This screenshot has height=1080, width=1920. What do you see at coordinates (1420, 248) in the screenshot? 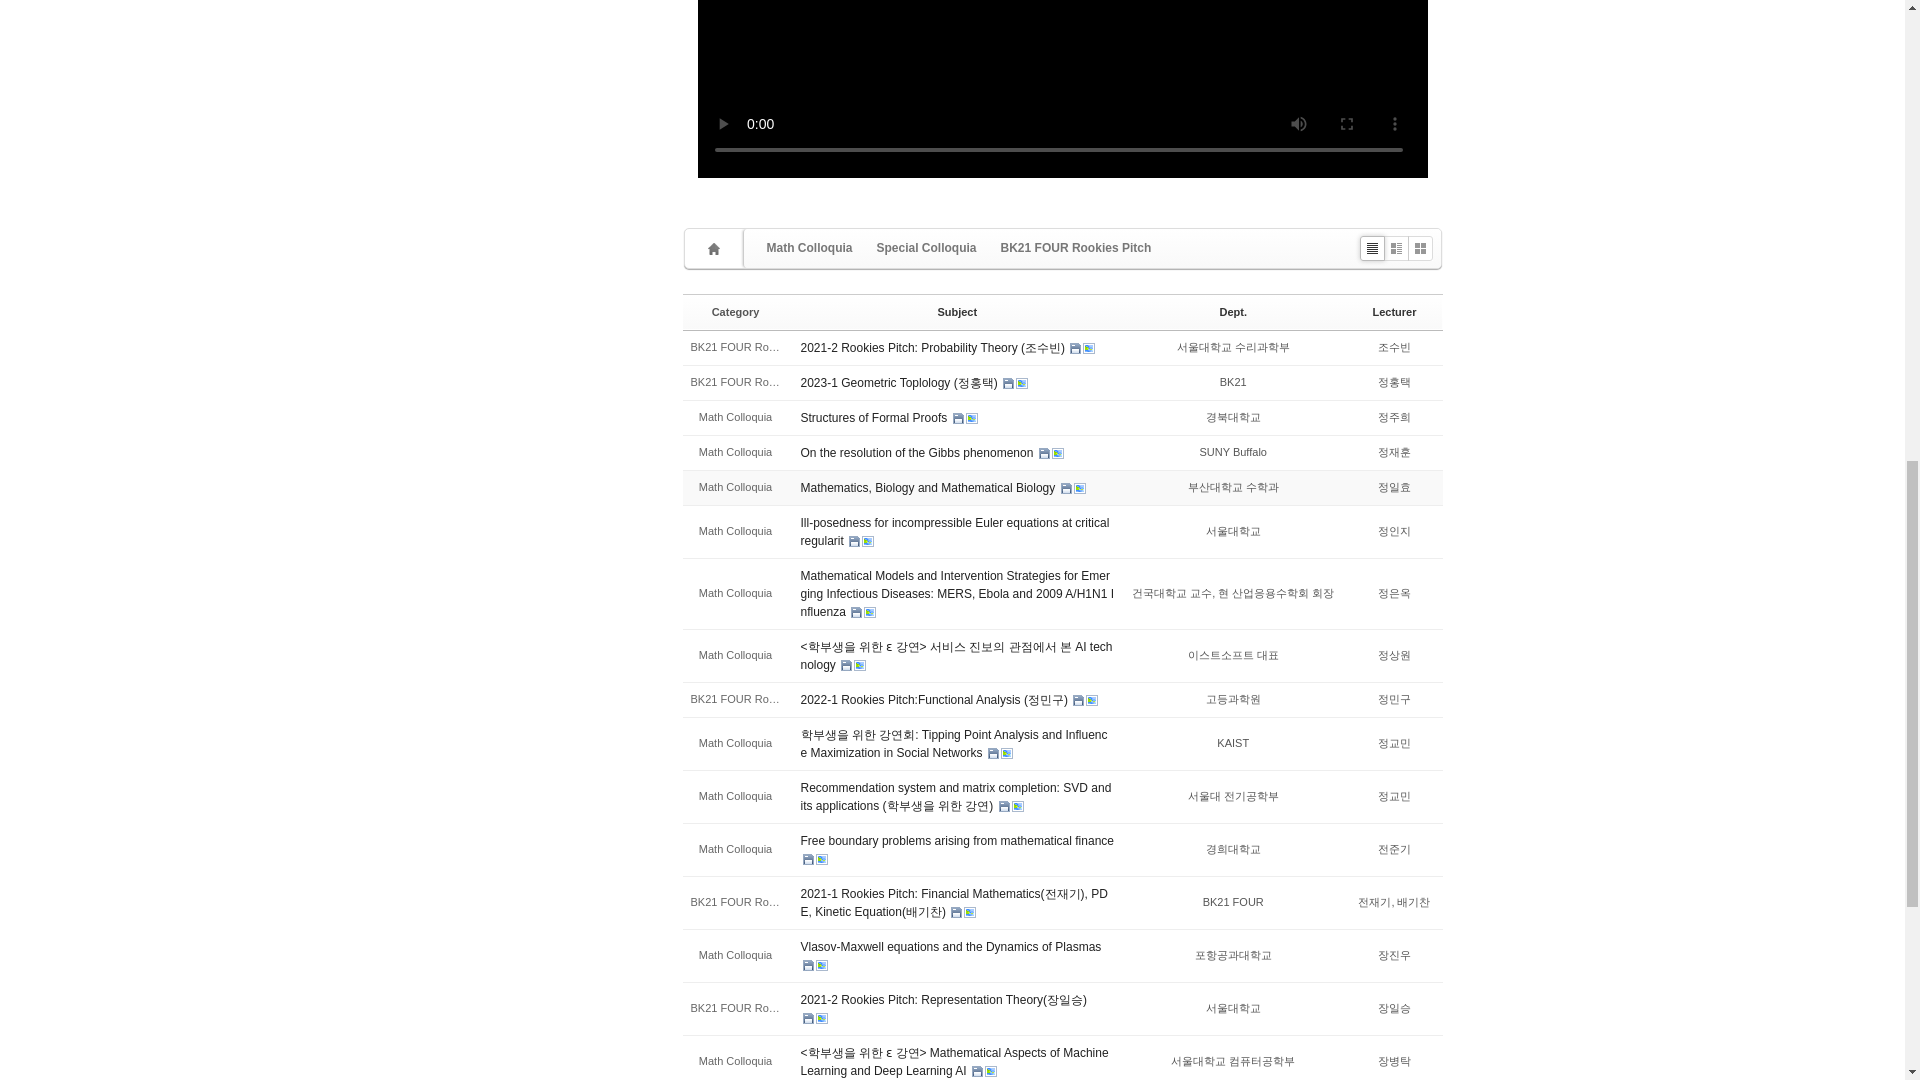
I see `Gallery Style` at bounding box center [1420, 248].